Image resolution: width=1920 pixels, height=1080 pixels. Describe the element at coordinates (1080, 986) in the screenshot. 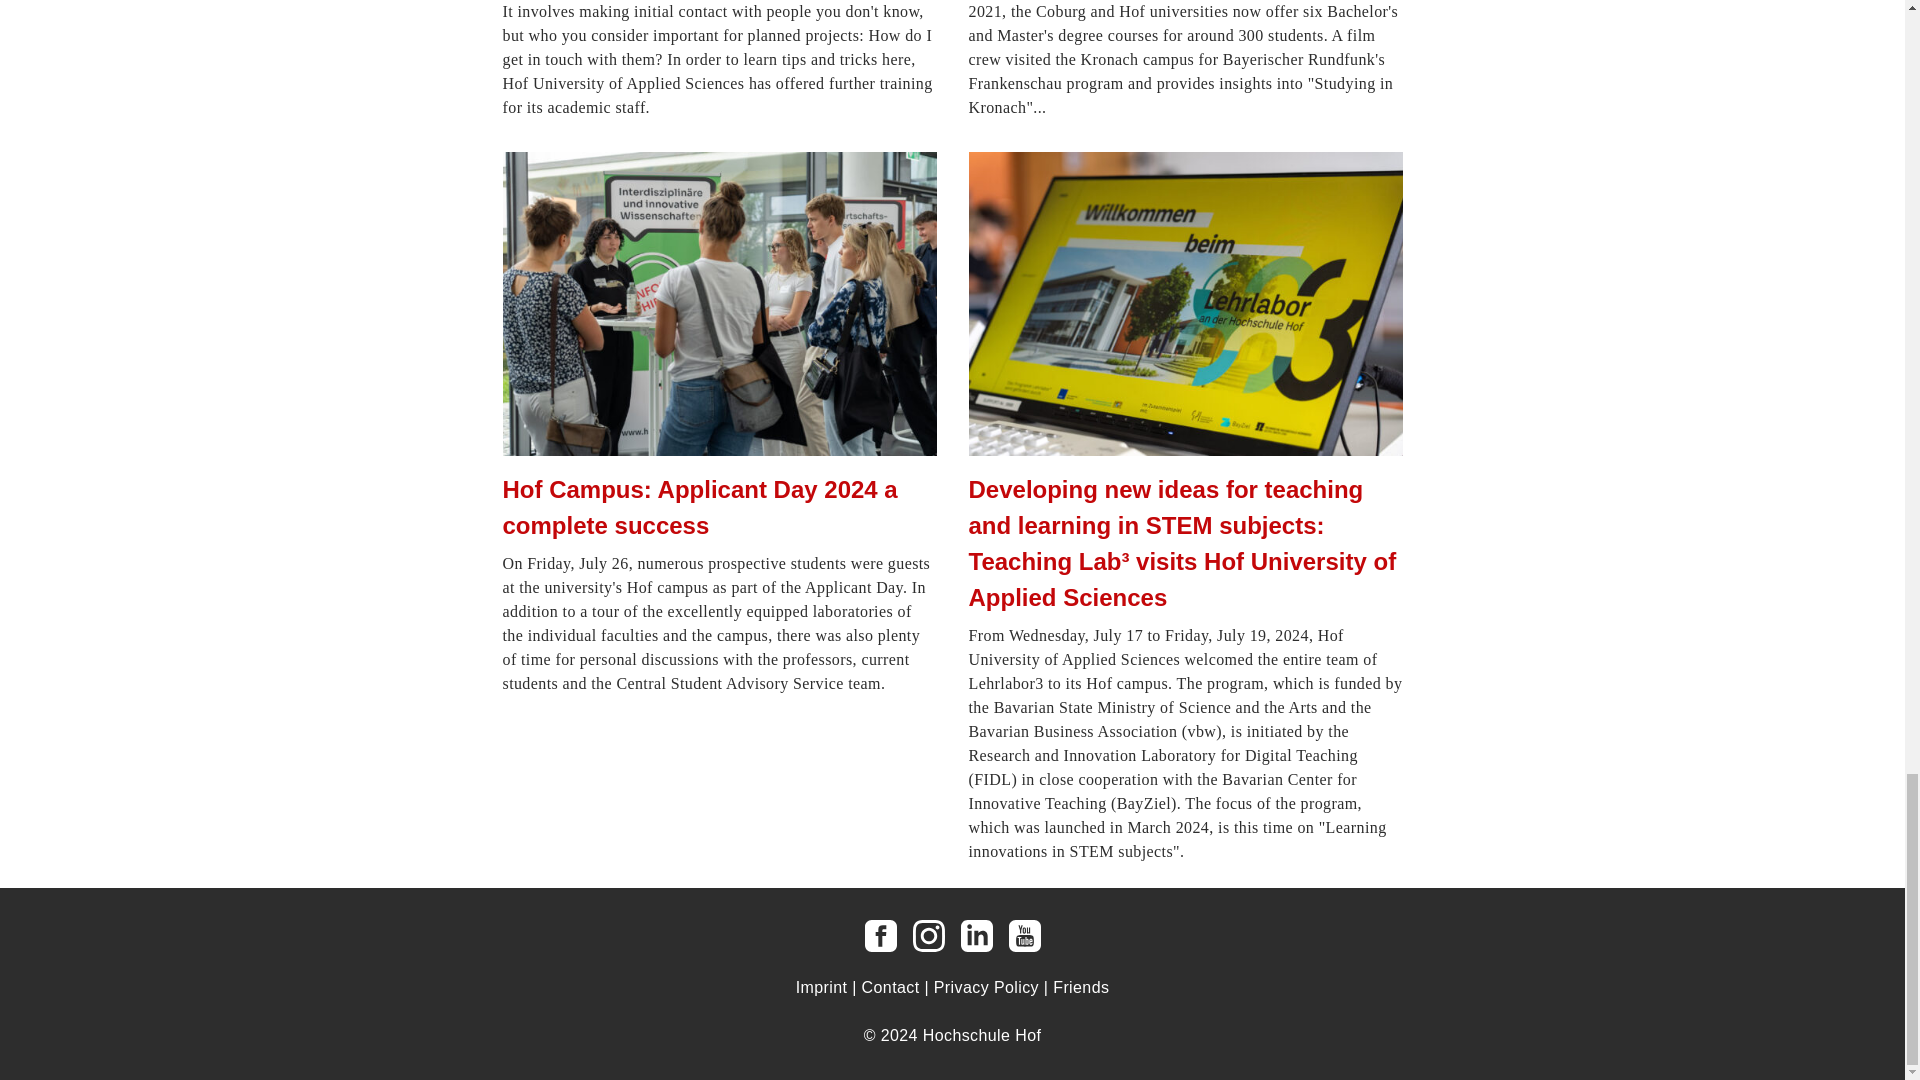

I see `Friends` at that location.